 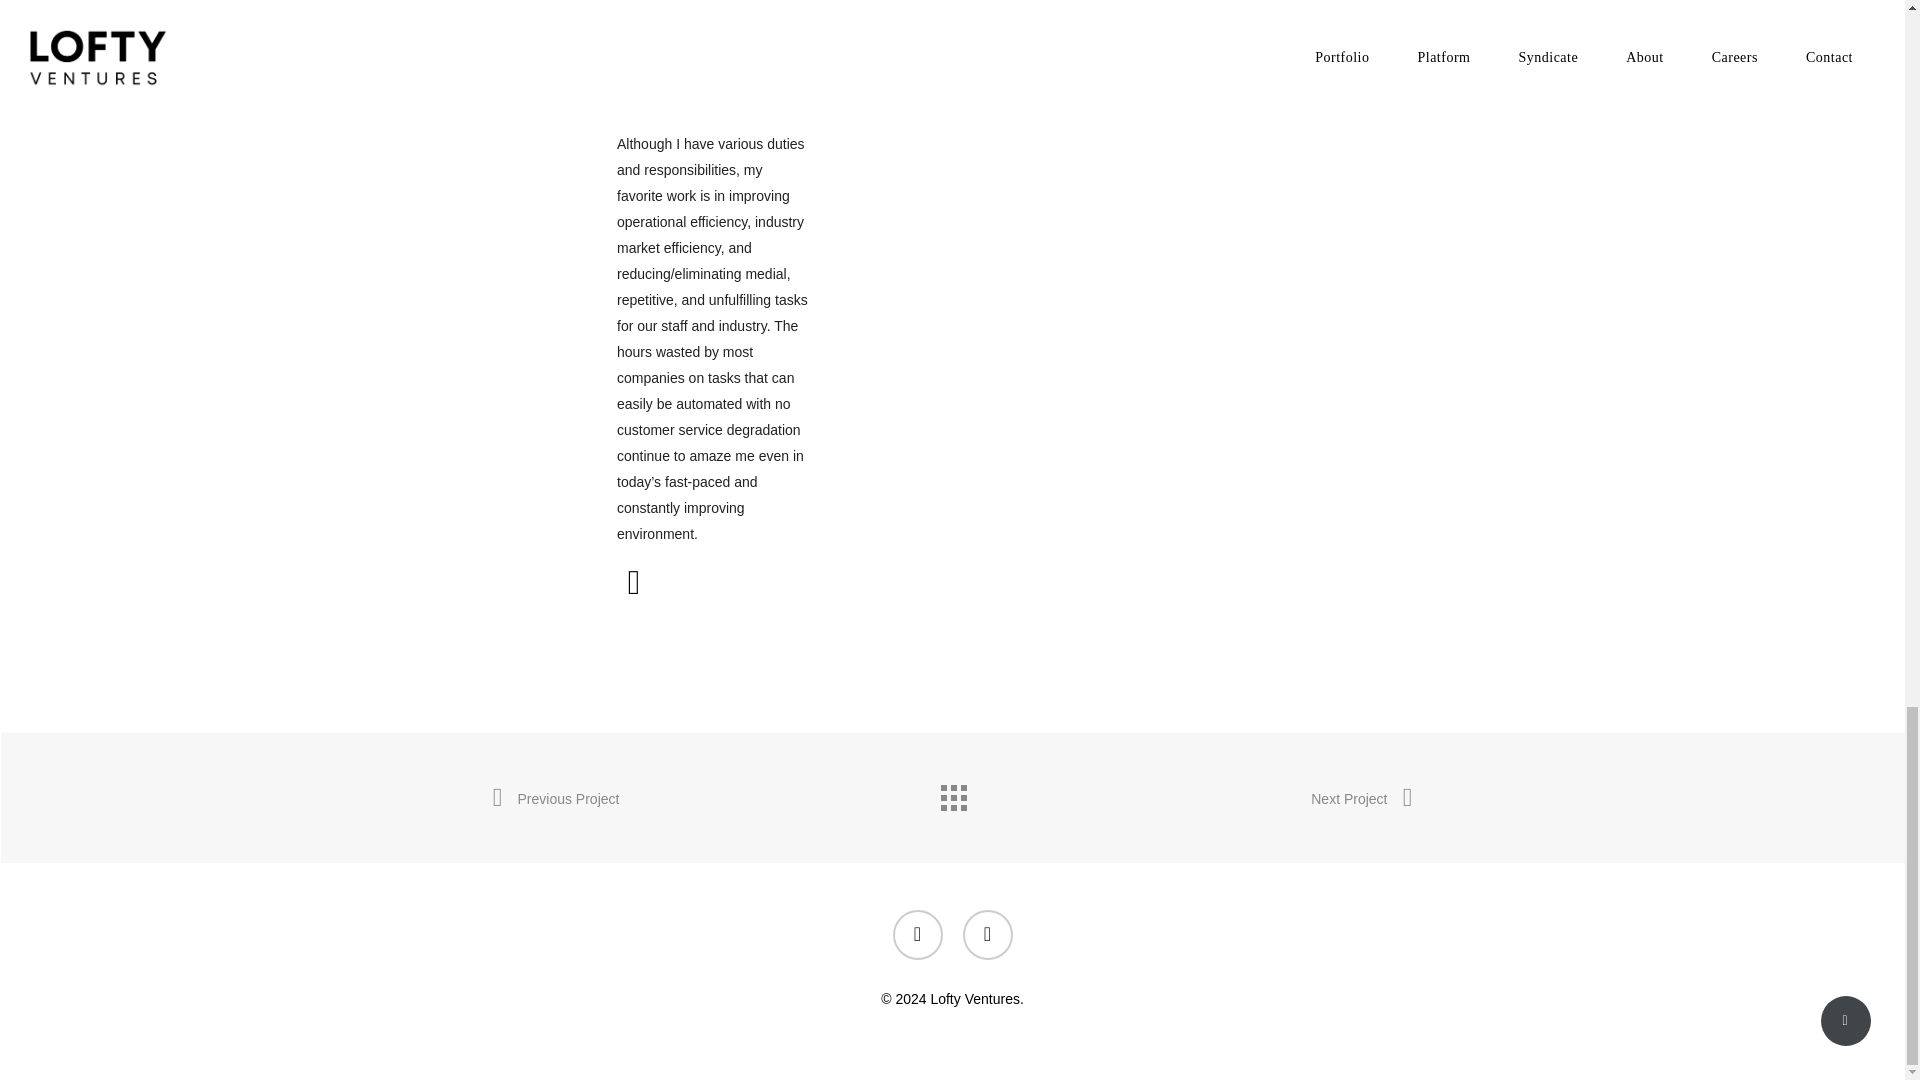 I want to click on Next Project, so click(x=1361, y=799).